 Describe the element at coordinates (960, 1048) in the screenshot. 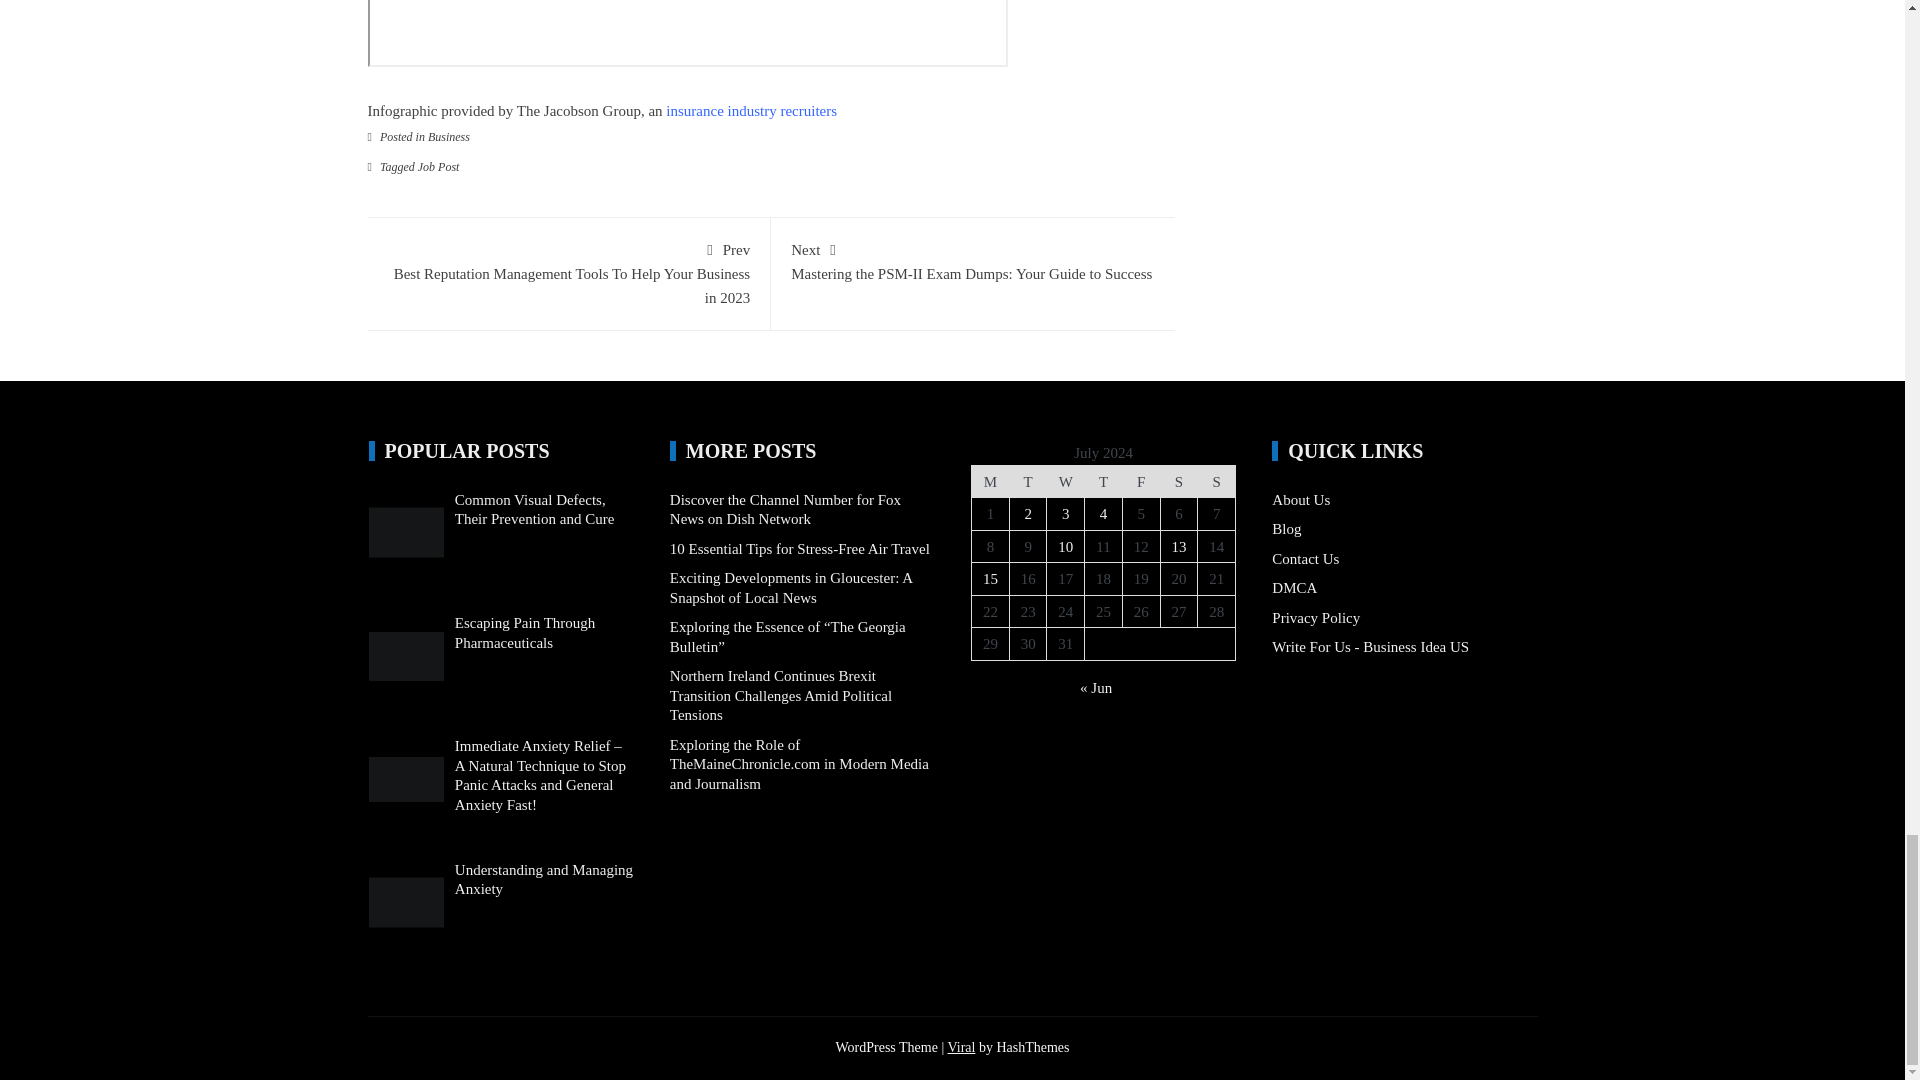

I see `Download Viral` at that location.